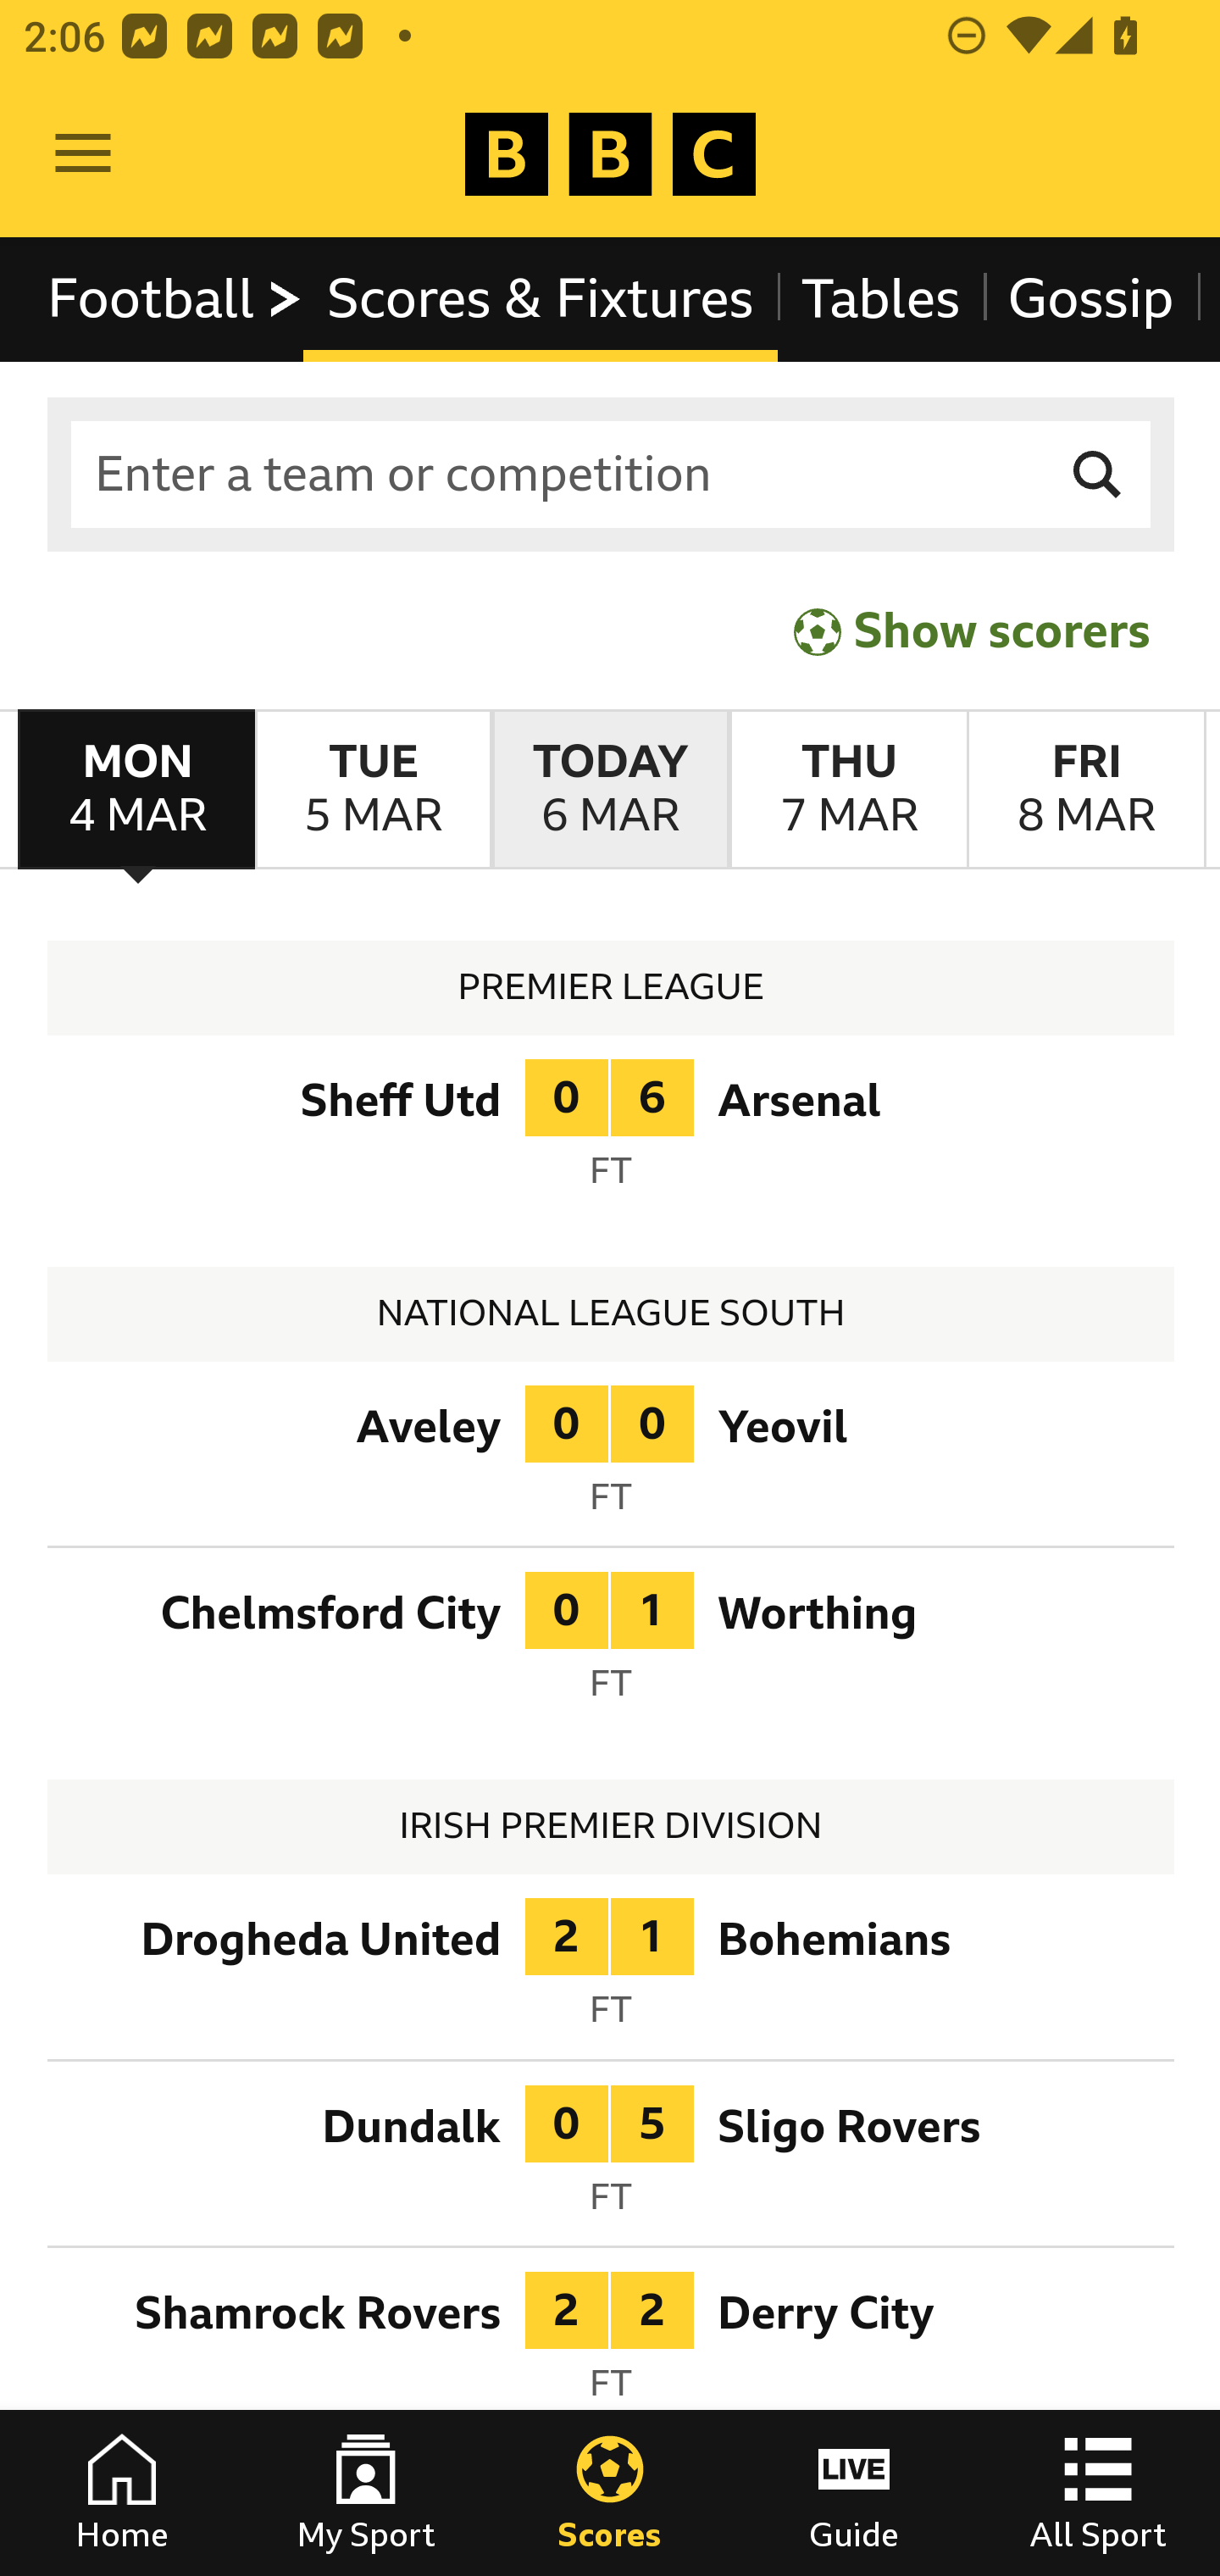 This screenshot has height=2576, width=1220. I want to click on All Sport, so click(1098, 2493).